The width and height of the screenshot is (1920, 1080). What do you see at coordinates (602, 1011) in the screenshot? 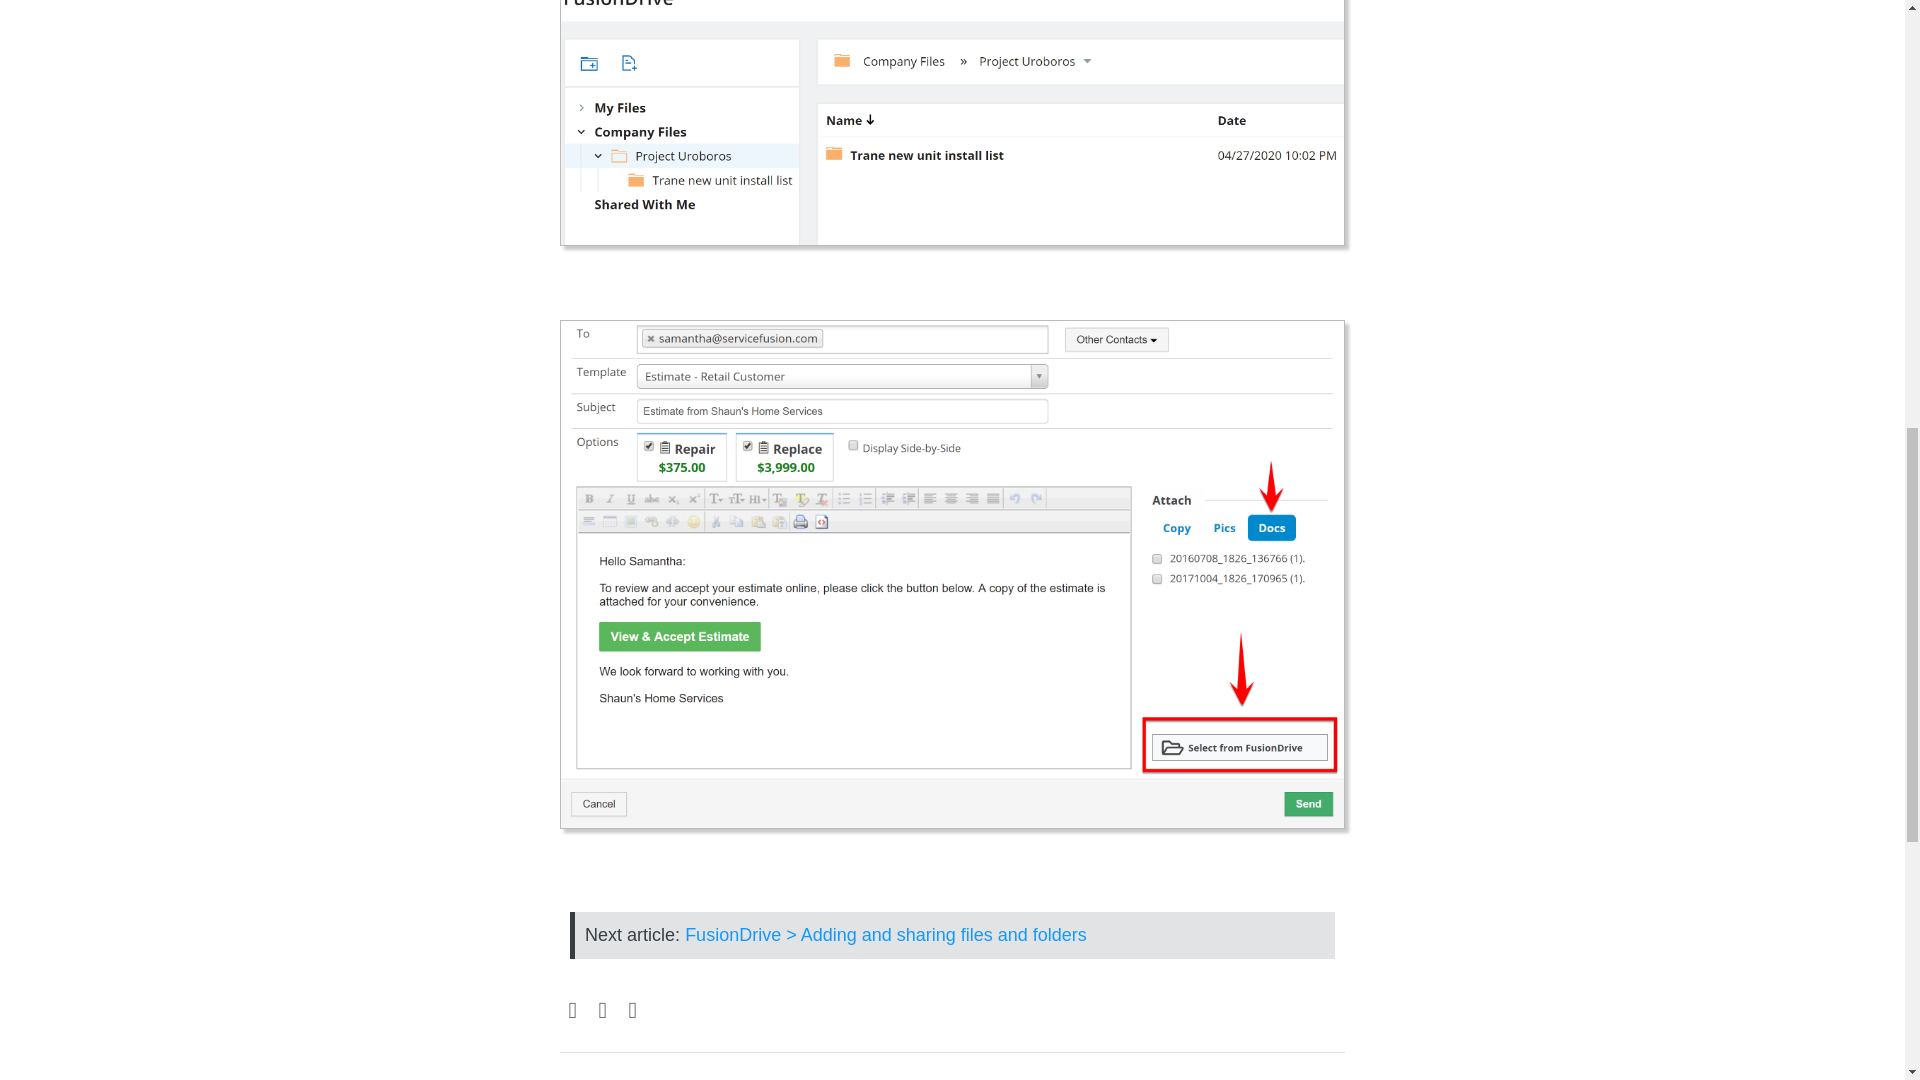
I see `Twitter` at bounding box center [602, 1011].